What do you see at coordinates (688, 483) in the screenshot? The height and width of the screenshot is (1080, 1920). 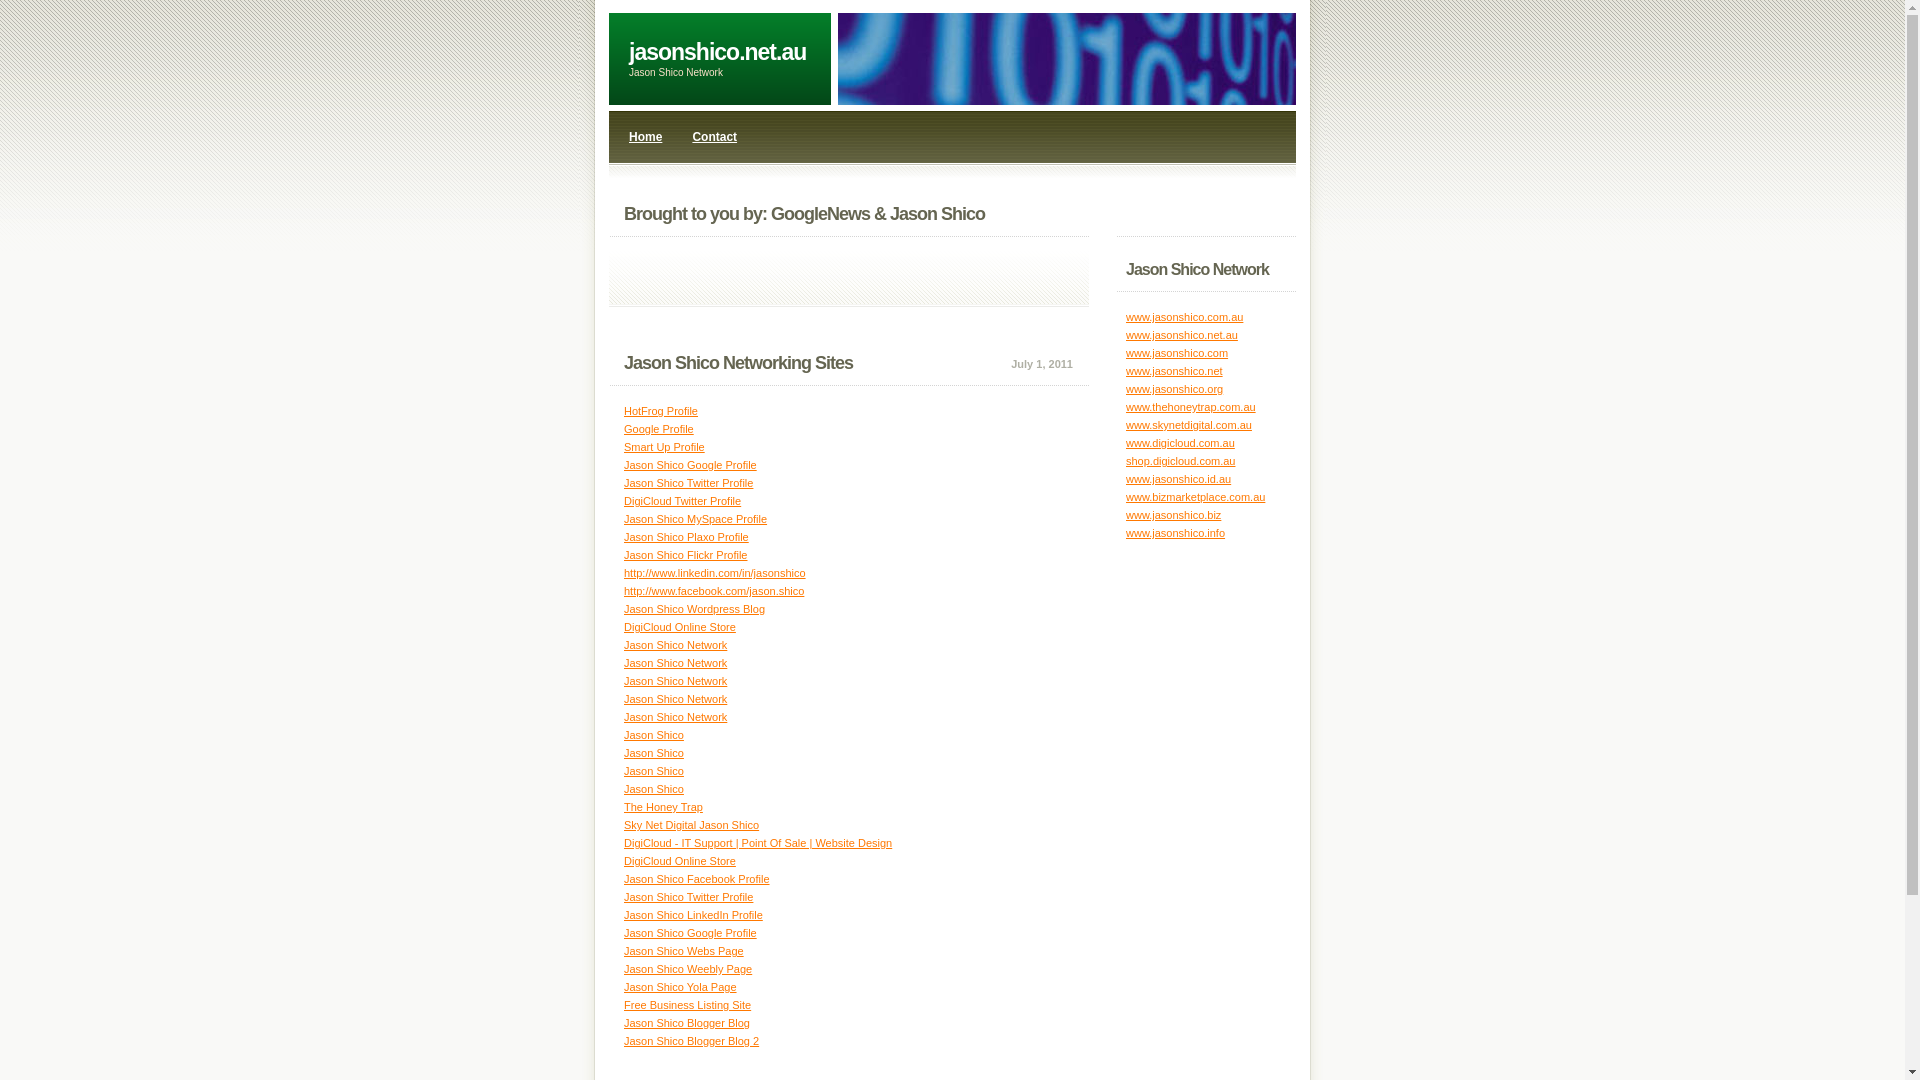 I see `Jason Shico Twitter Profile` at bounding box center [688, 483].